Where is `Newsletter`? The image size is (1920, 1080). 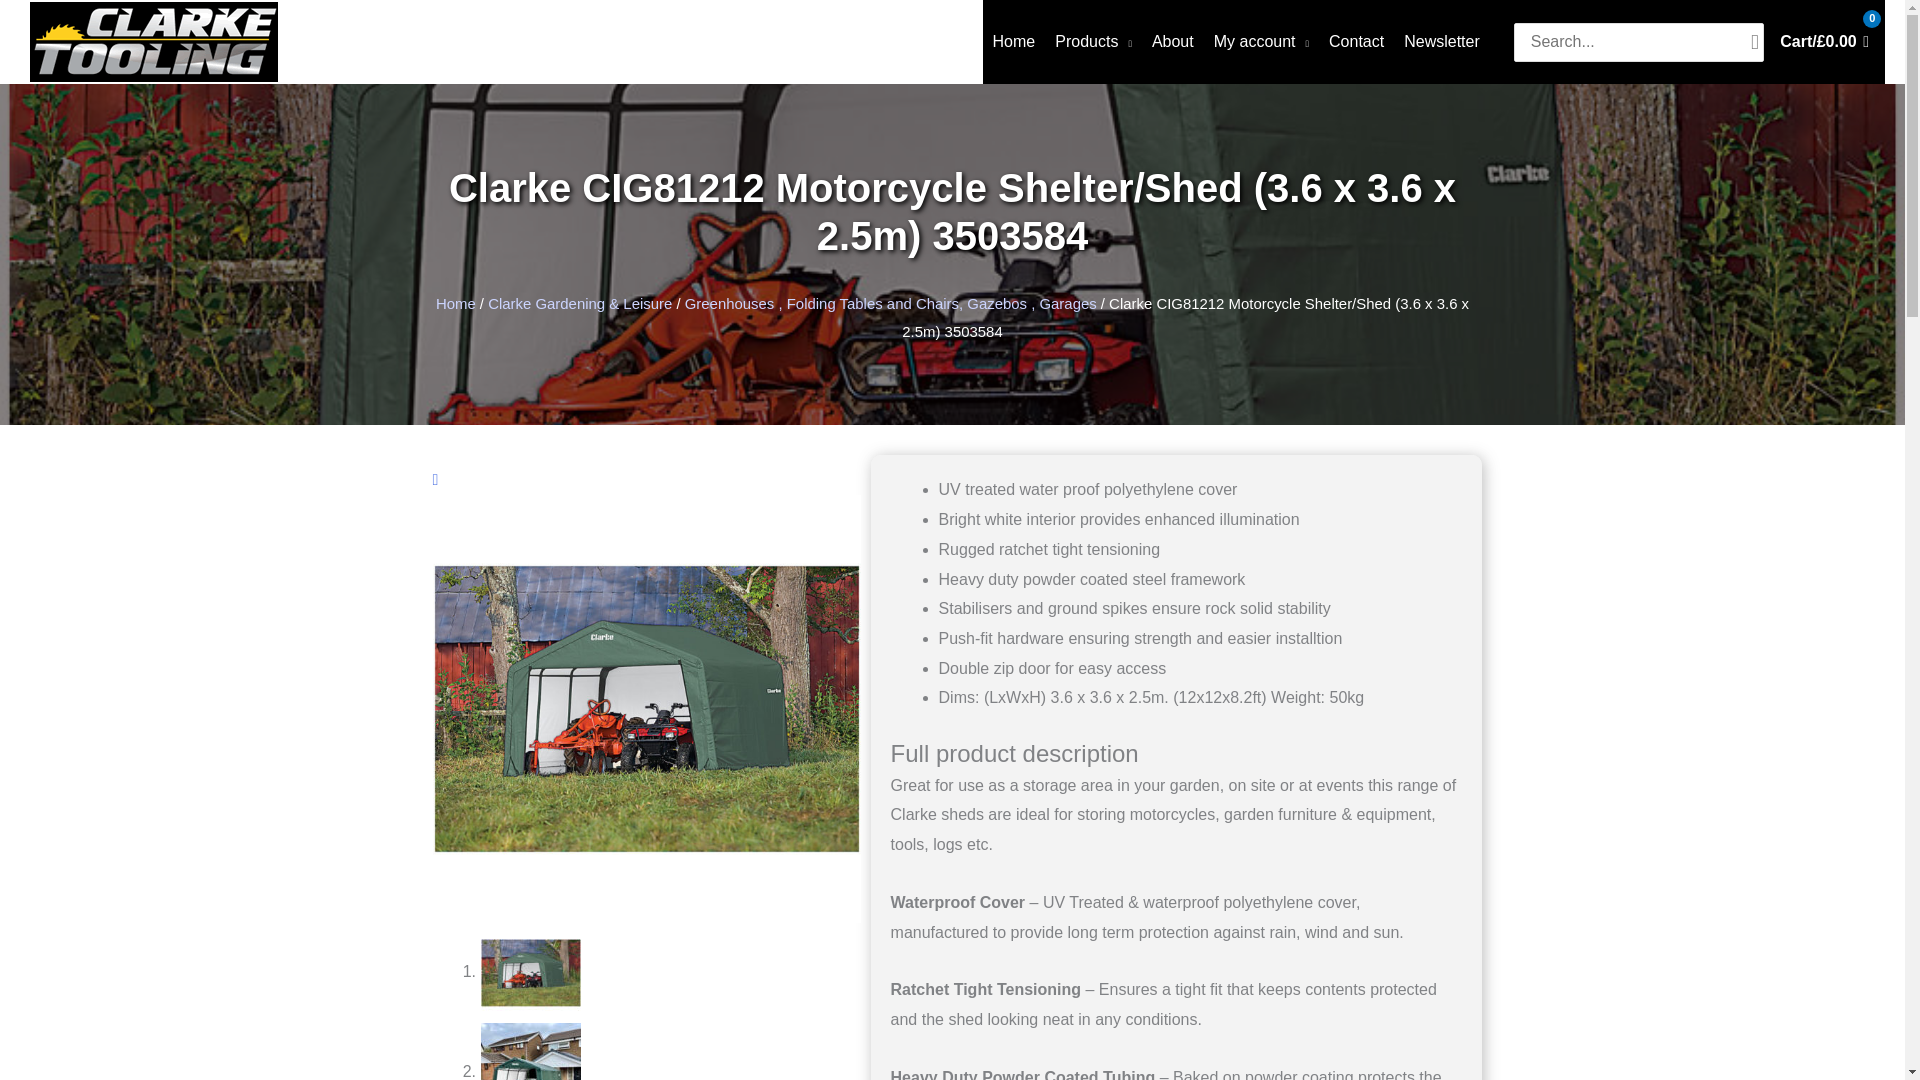 Newsletter is located at coordinates (1441, 42).